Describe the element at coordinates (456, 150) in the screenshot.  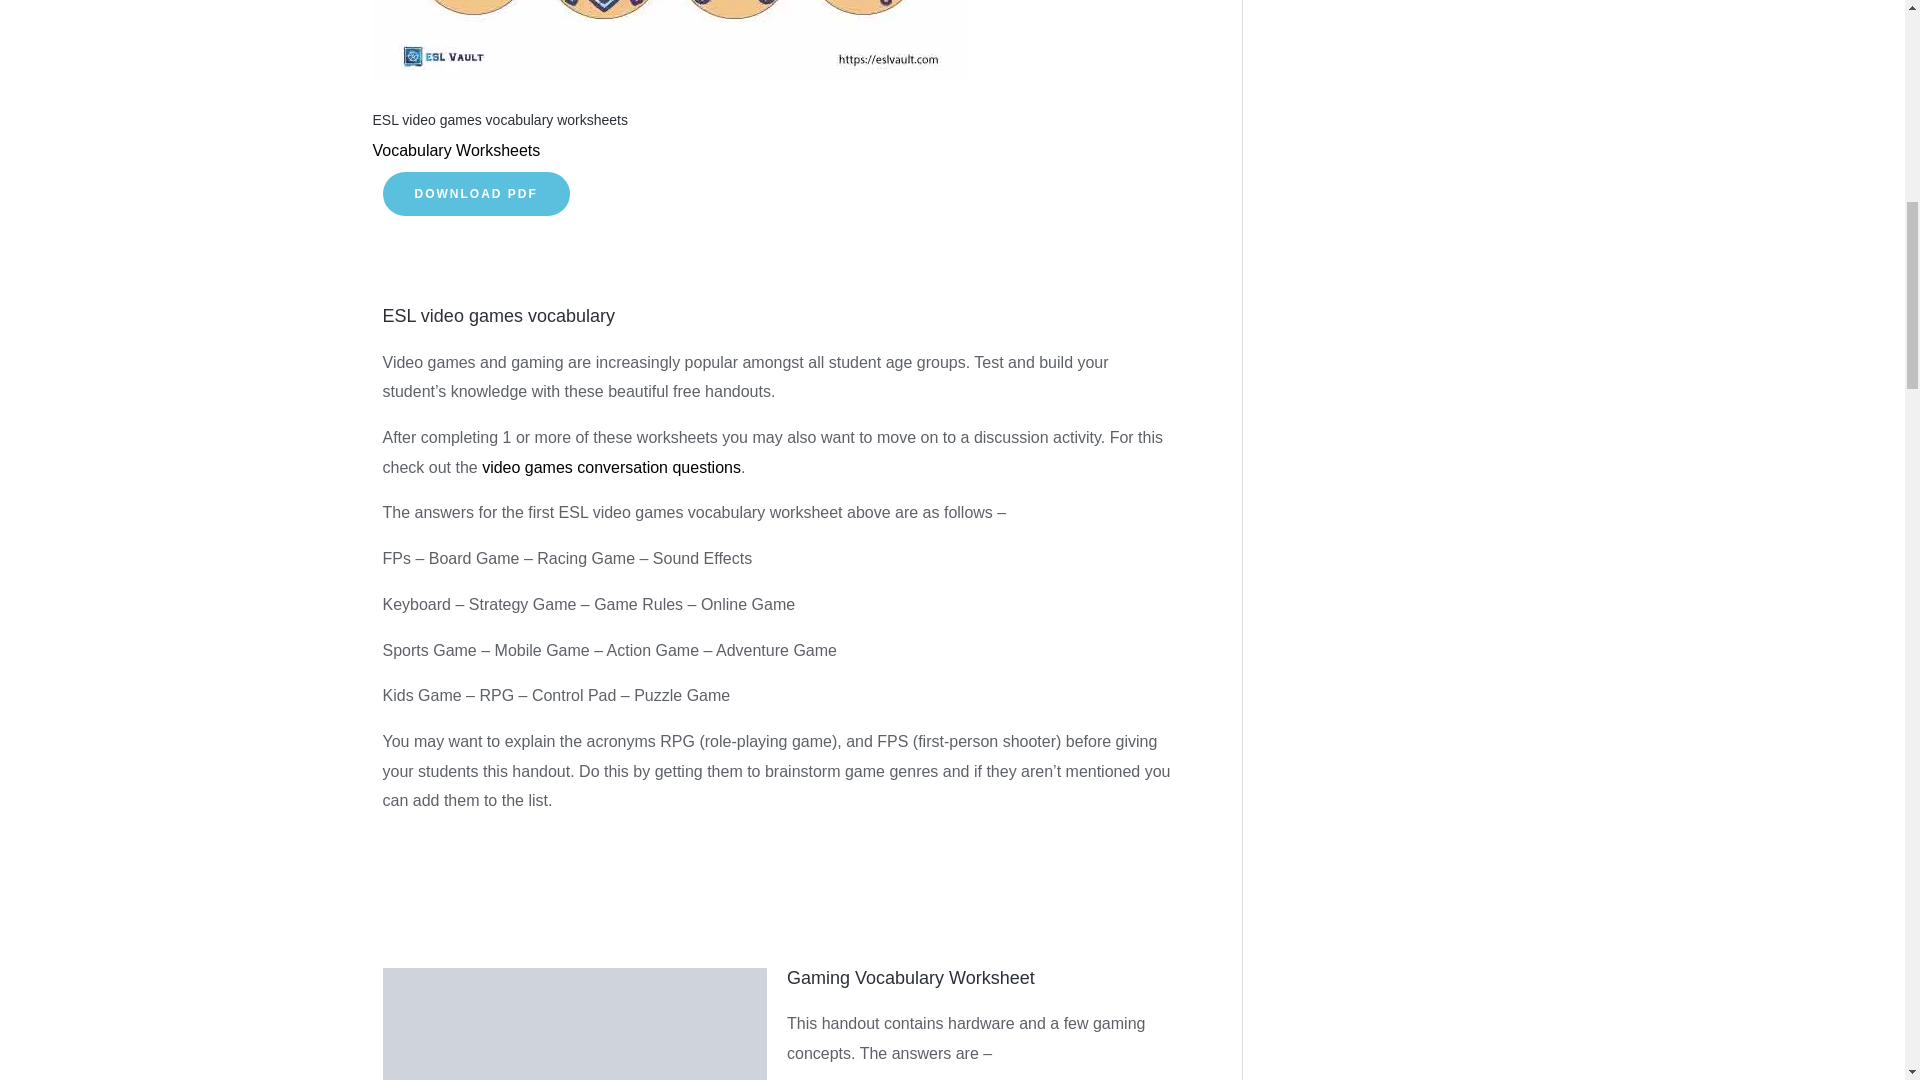
I see `Vocabulary Worksheets` at that location.